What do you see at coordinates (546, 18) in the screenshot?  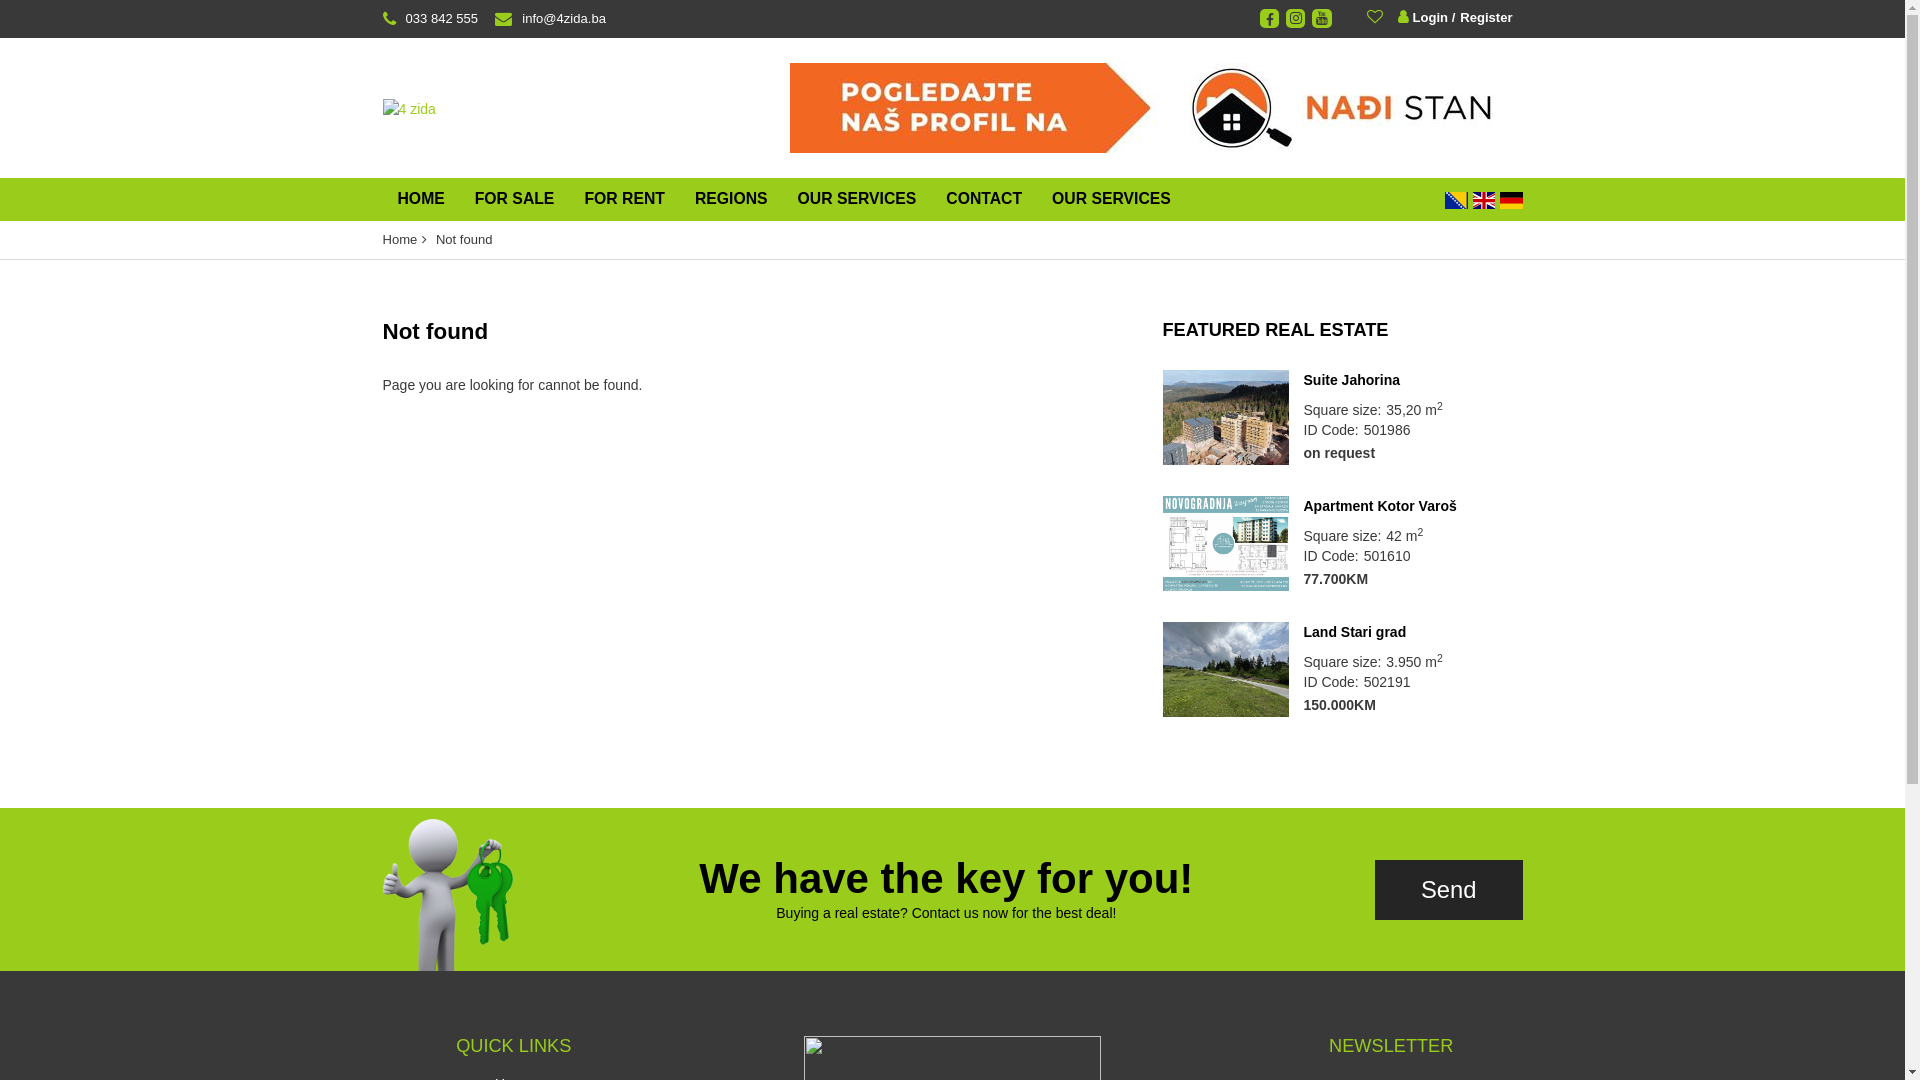 I see `info@4zida.ba` at bounding box center [546, 18].